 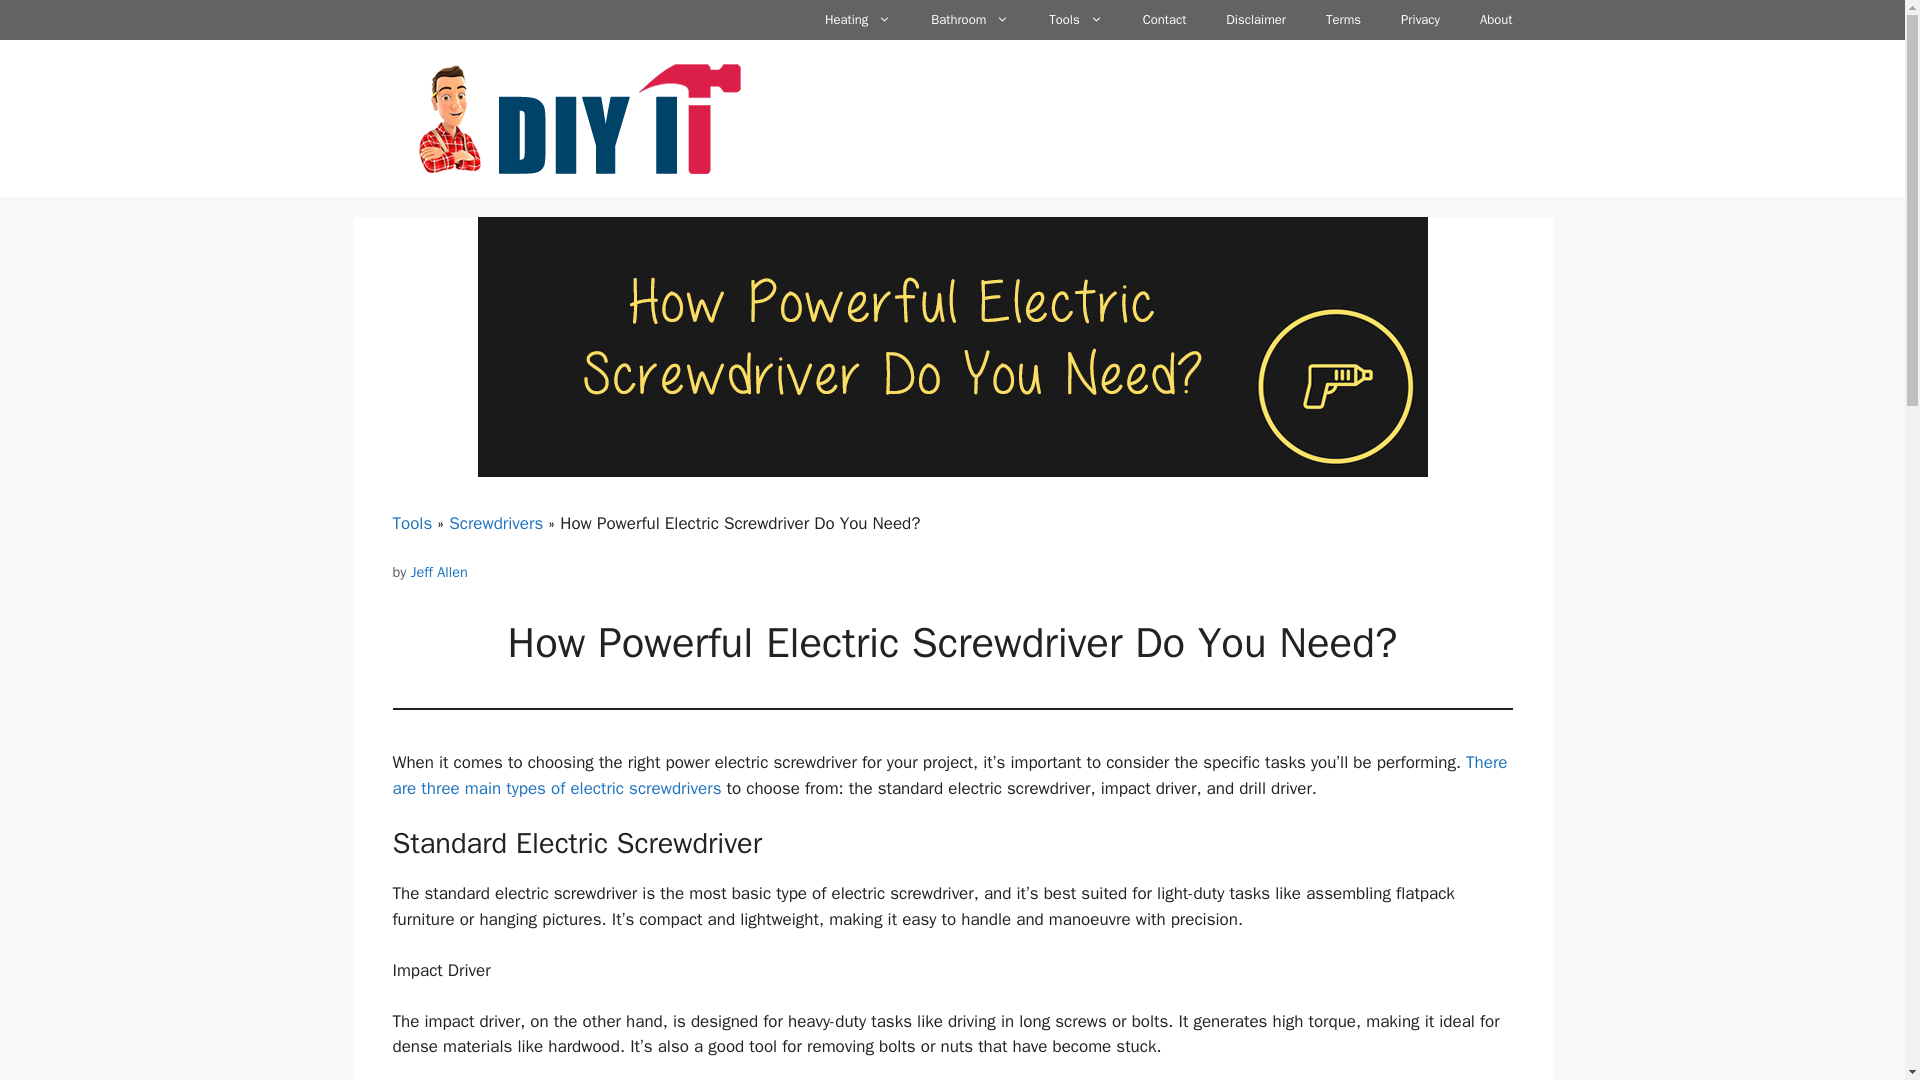 What do you see at coordinates (1075, 20) in the screenshot?
I see `Tools` at bounding box center [1075, 20].